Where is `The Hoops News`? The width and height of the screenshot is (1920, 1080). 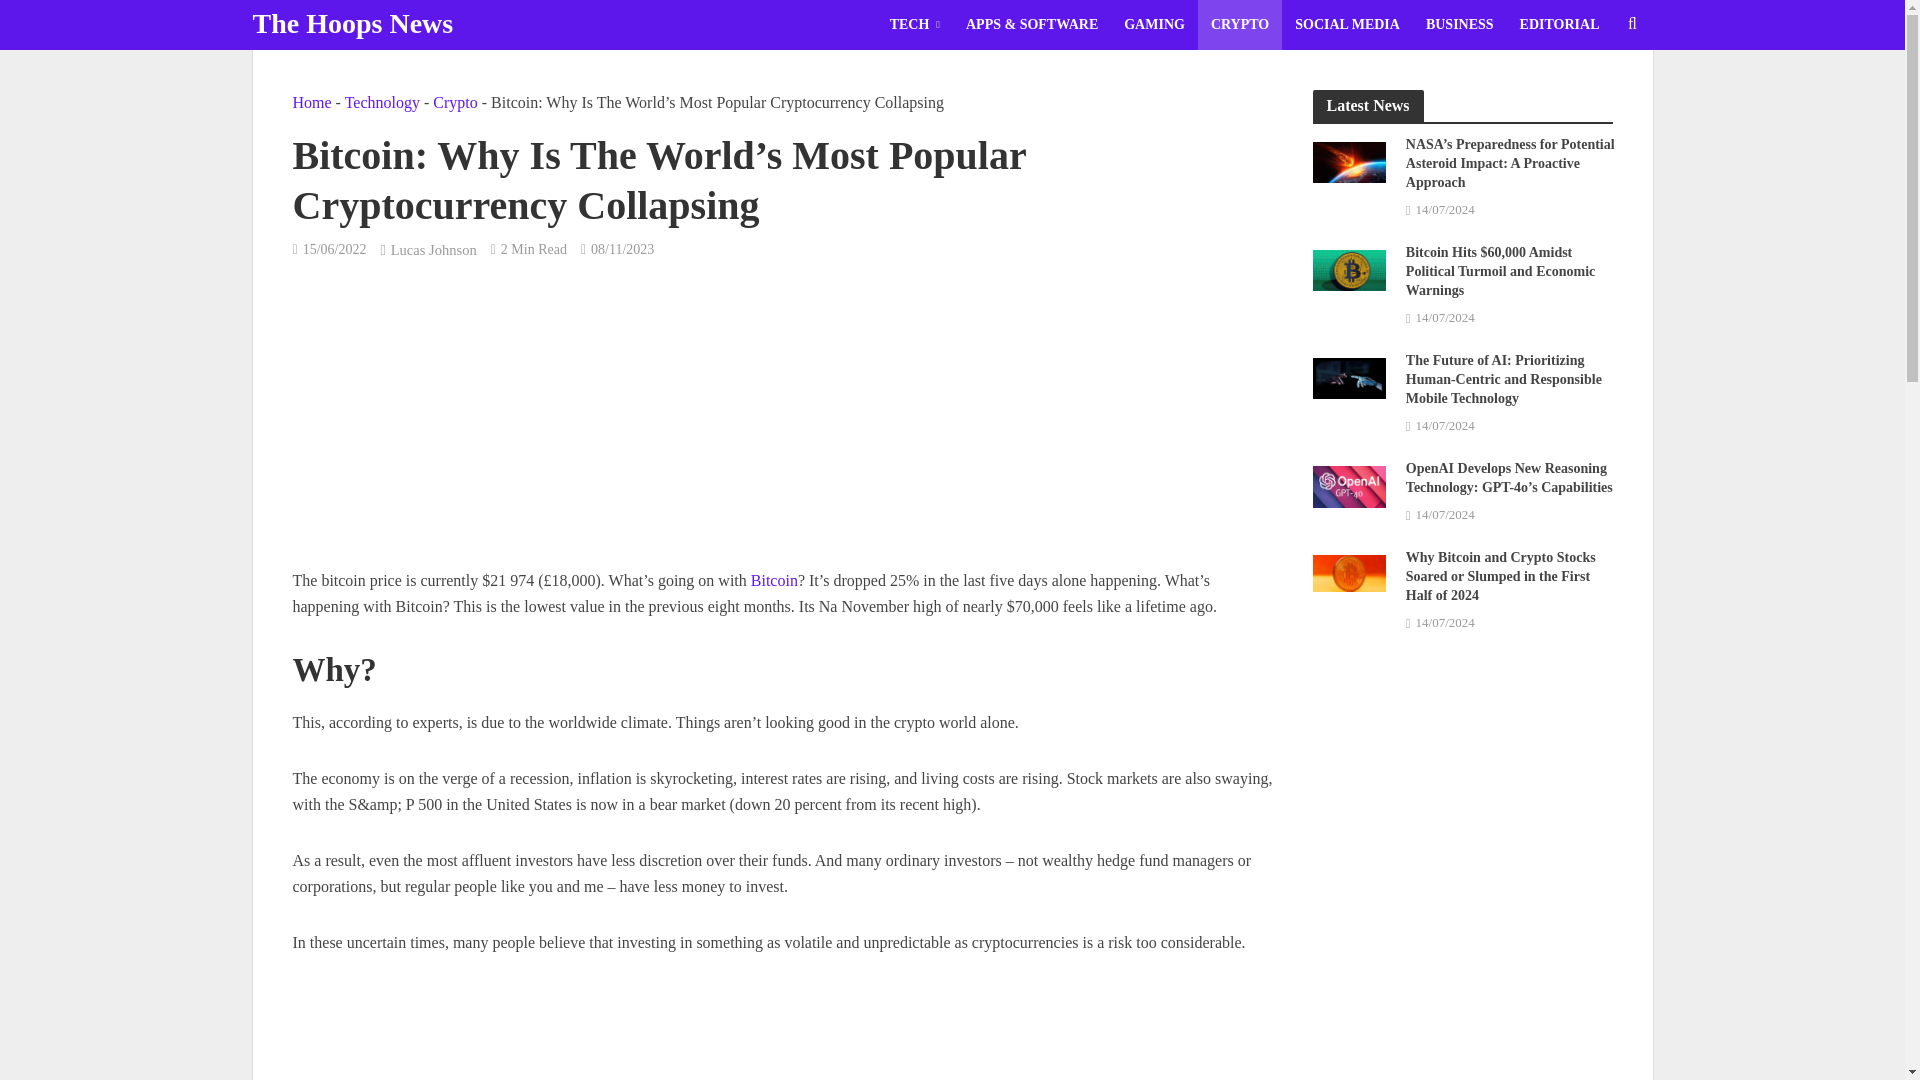 The Hoops News is located at coordinates (352, 22).